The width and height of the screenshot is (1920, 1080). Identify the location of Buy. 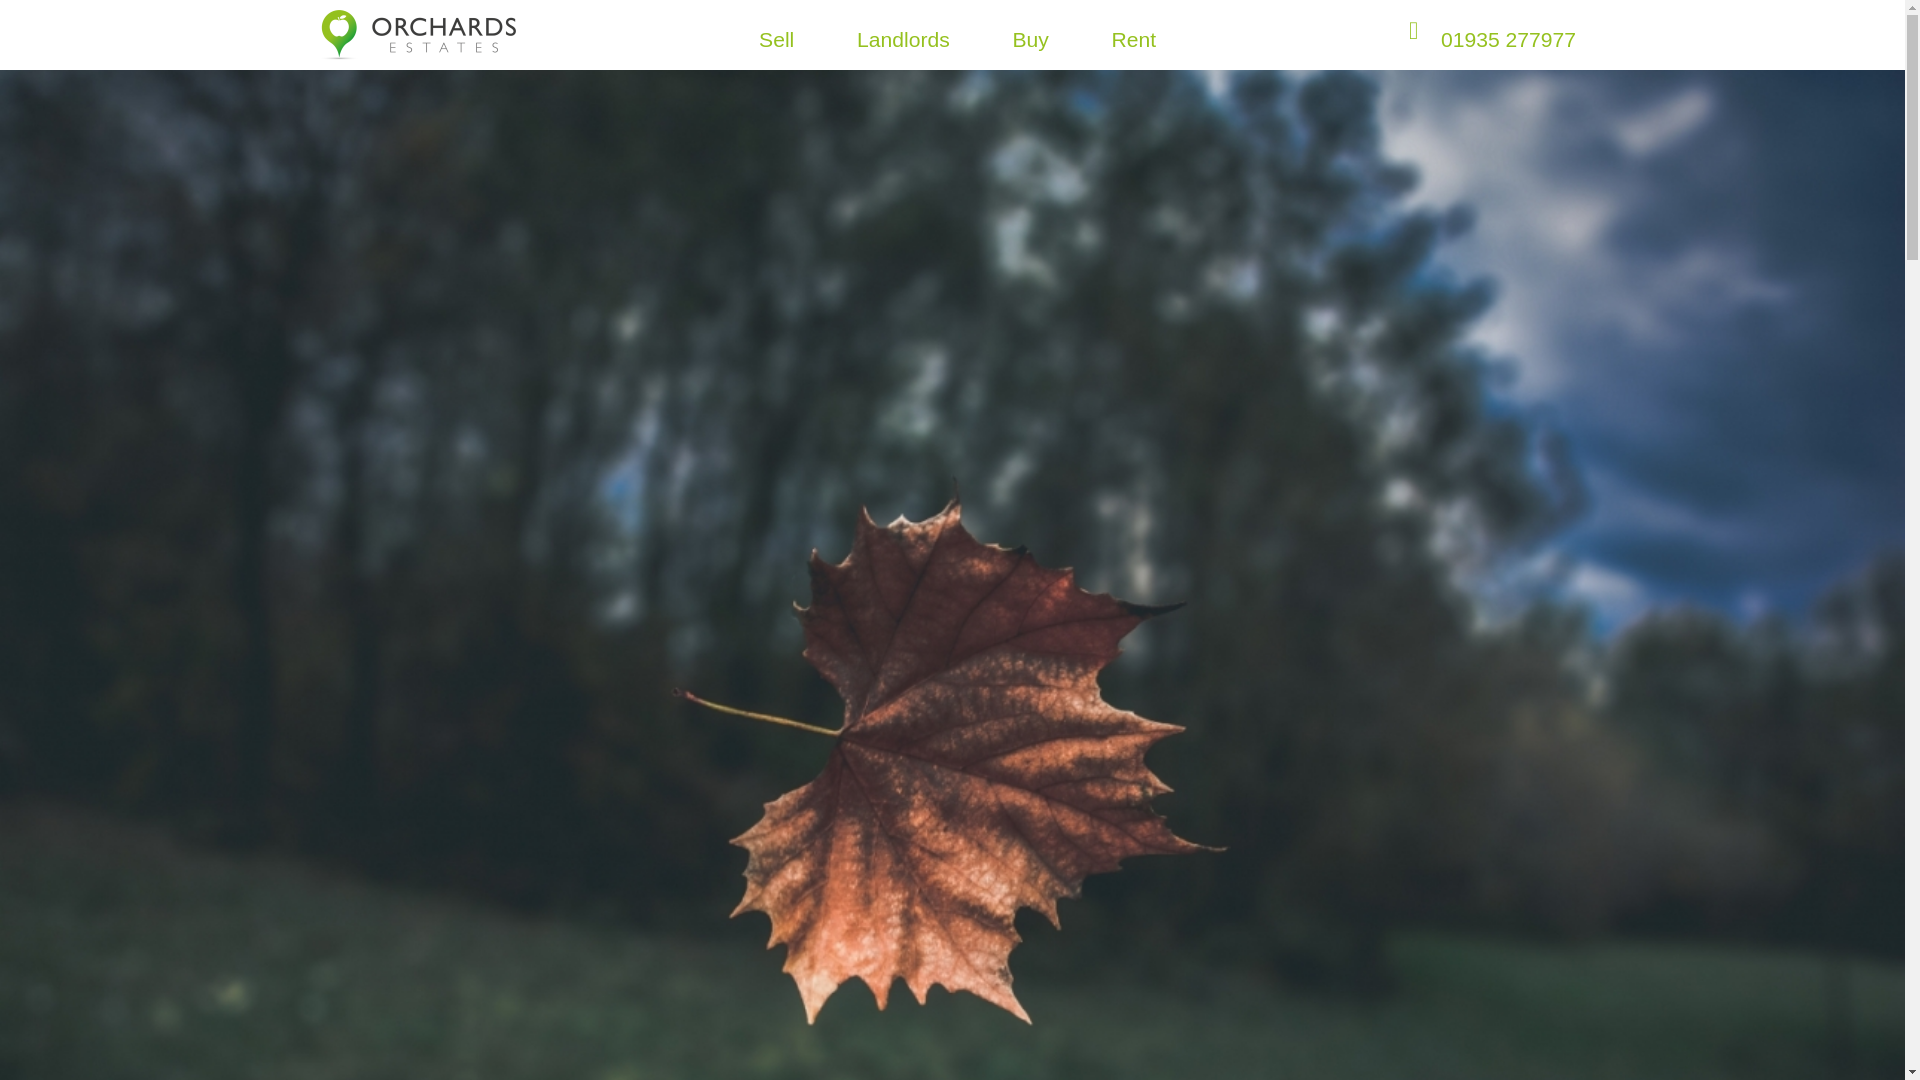
(1030, 40).